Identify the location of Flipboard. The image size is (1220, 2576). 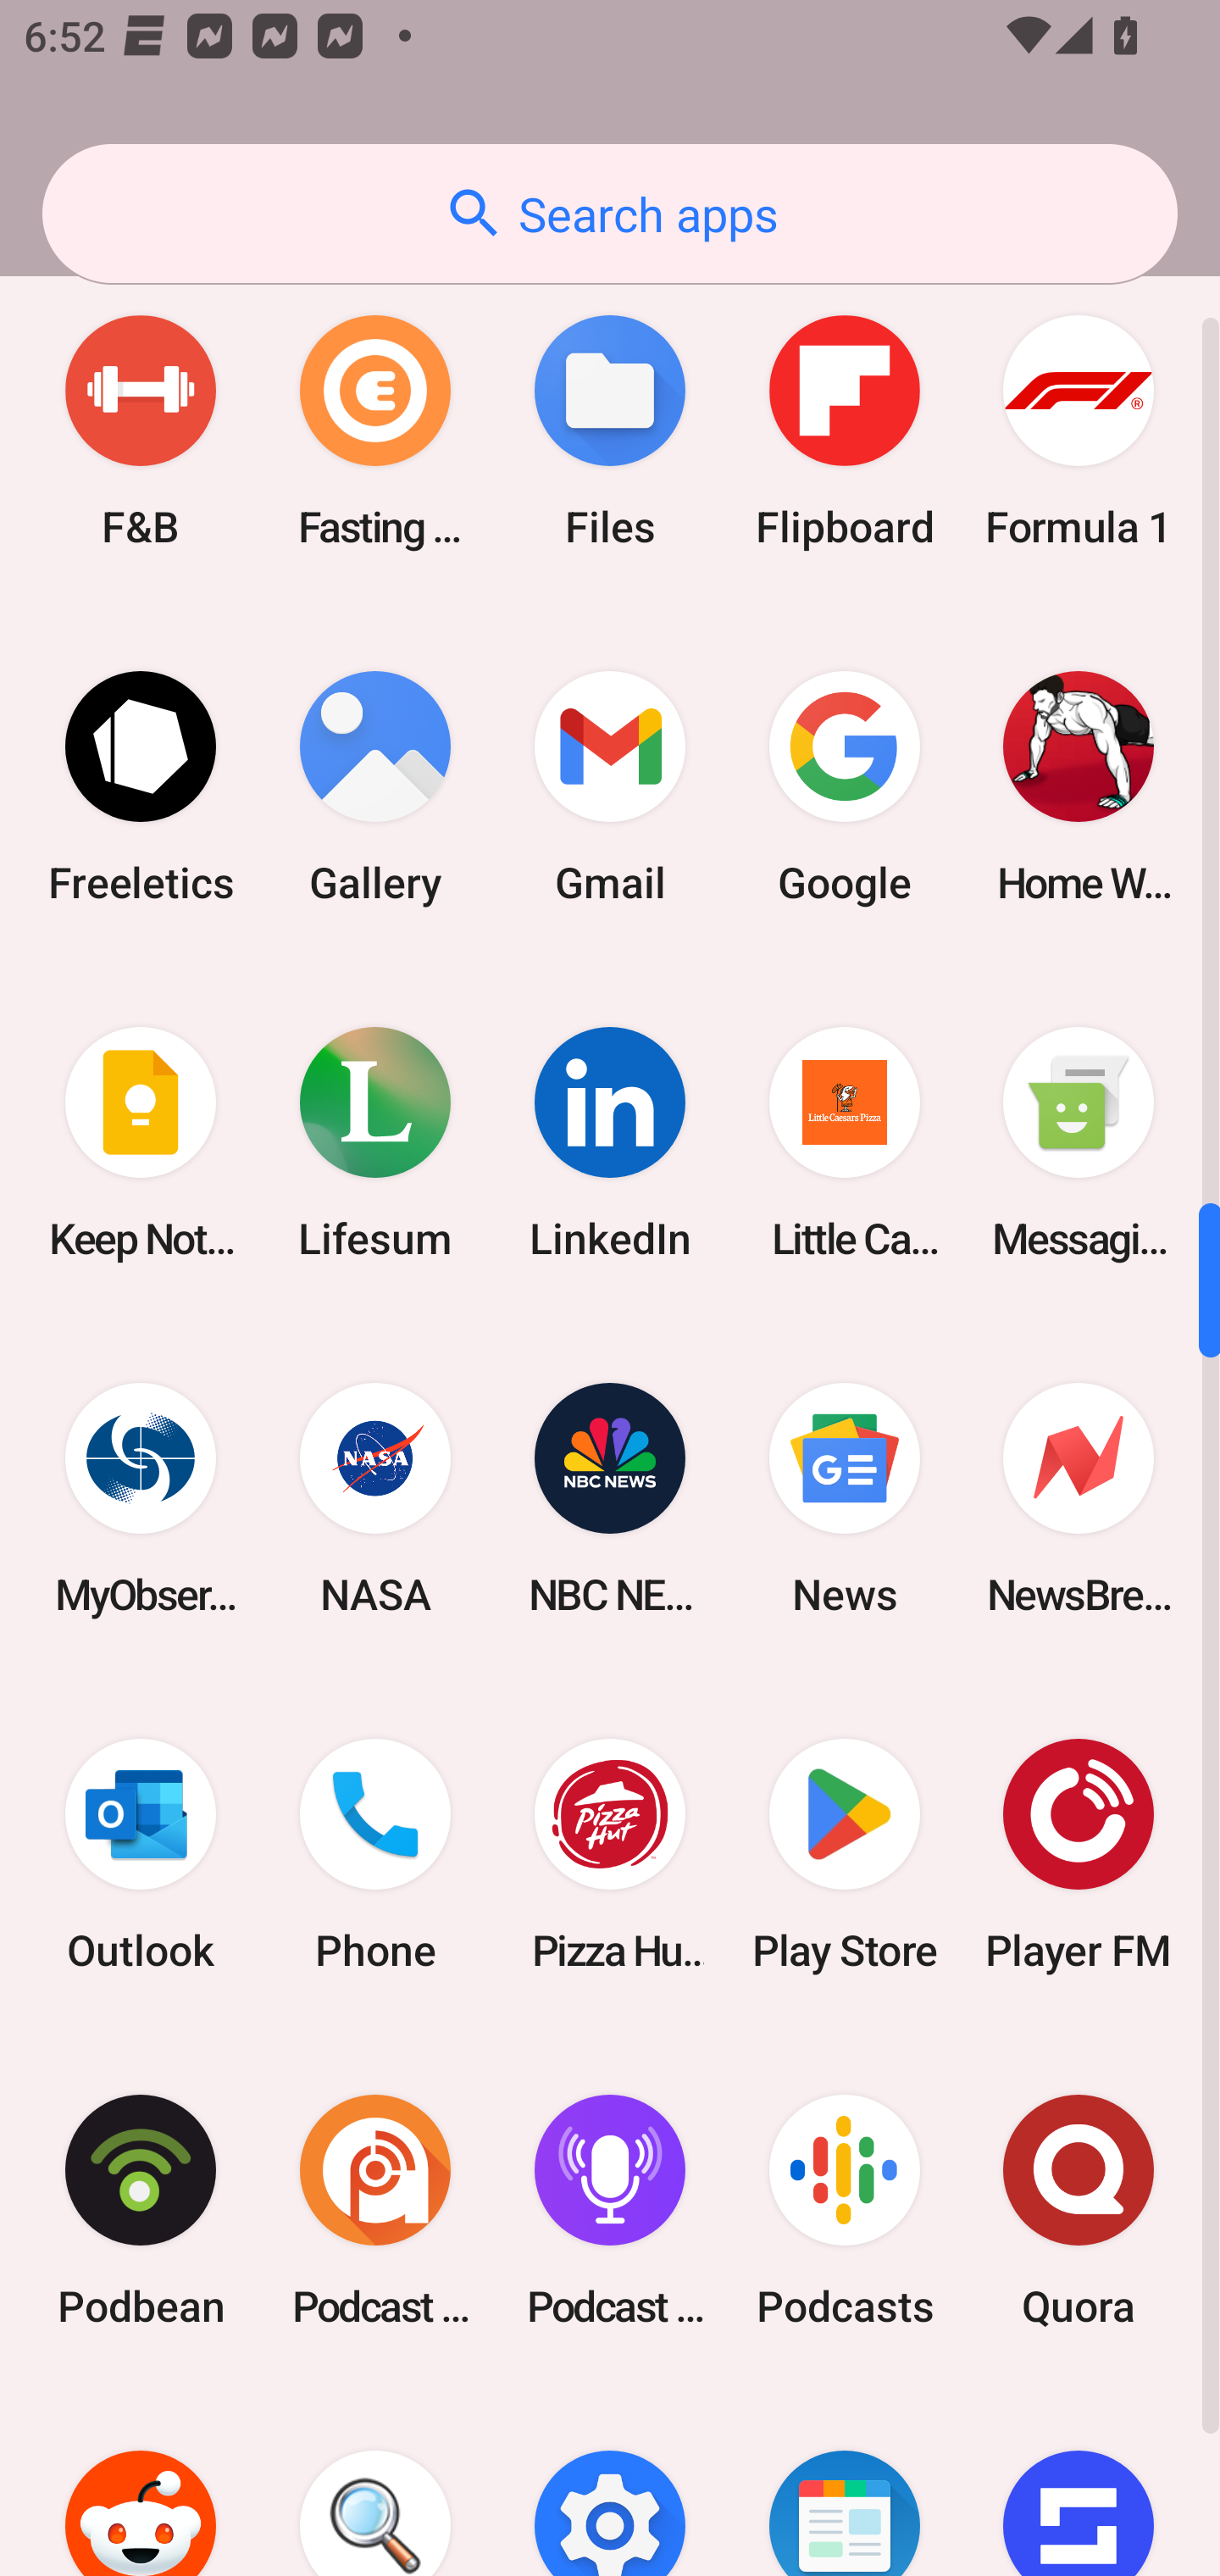
(844, 430).